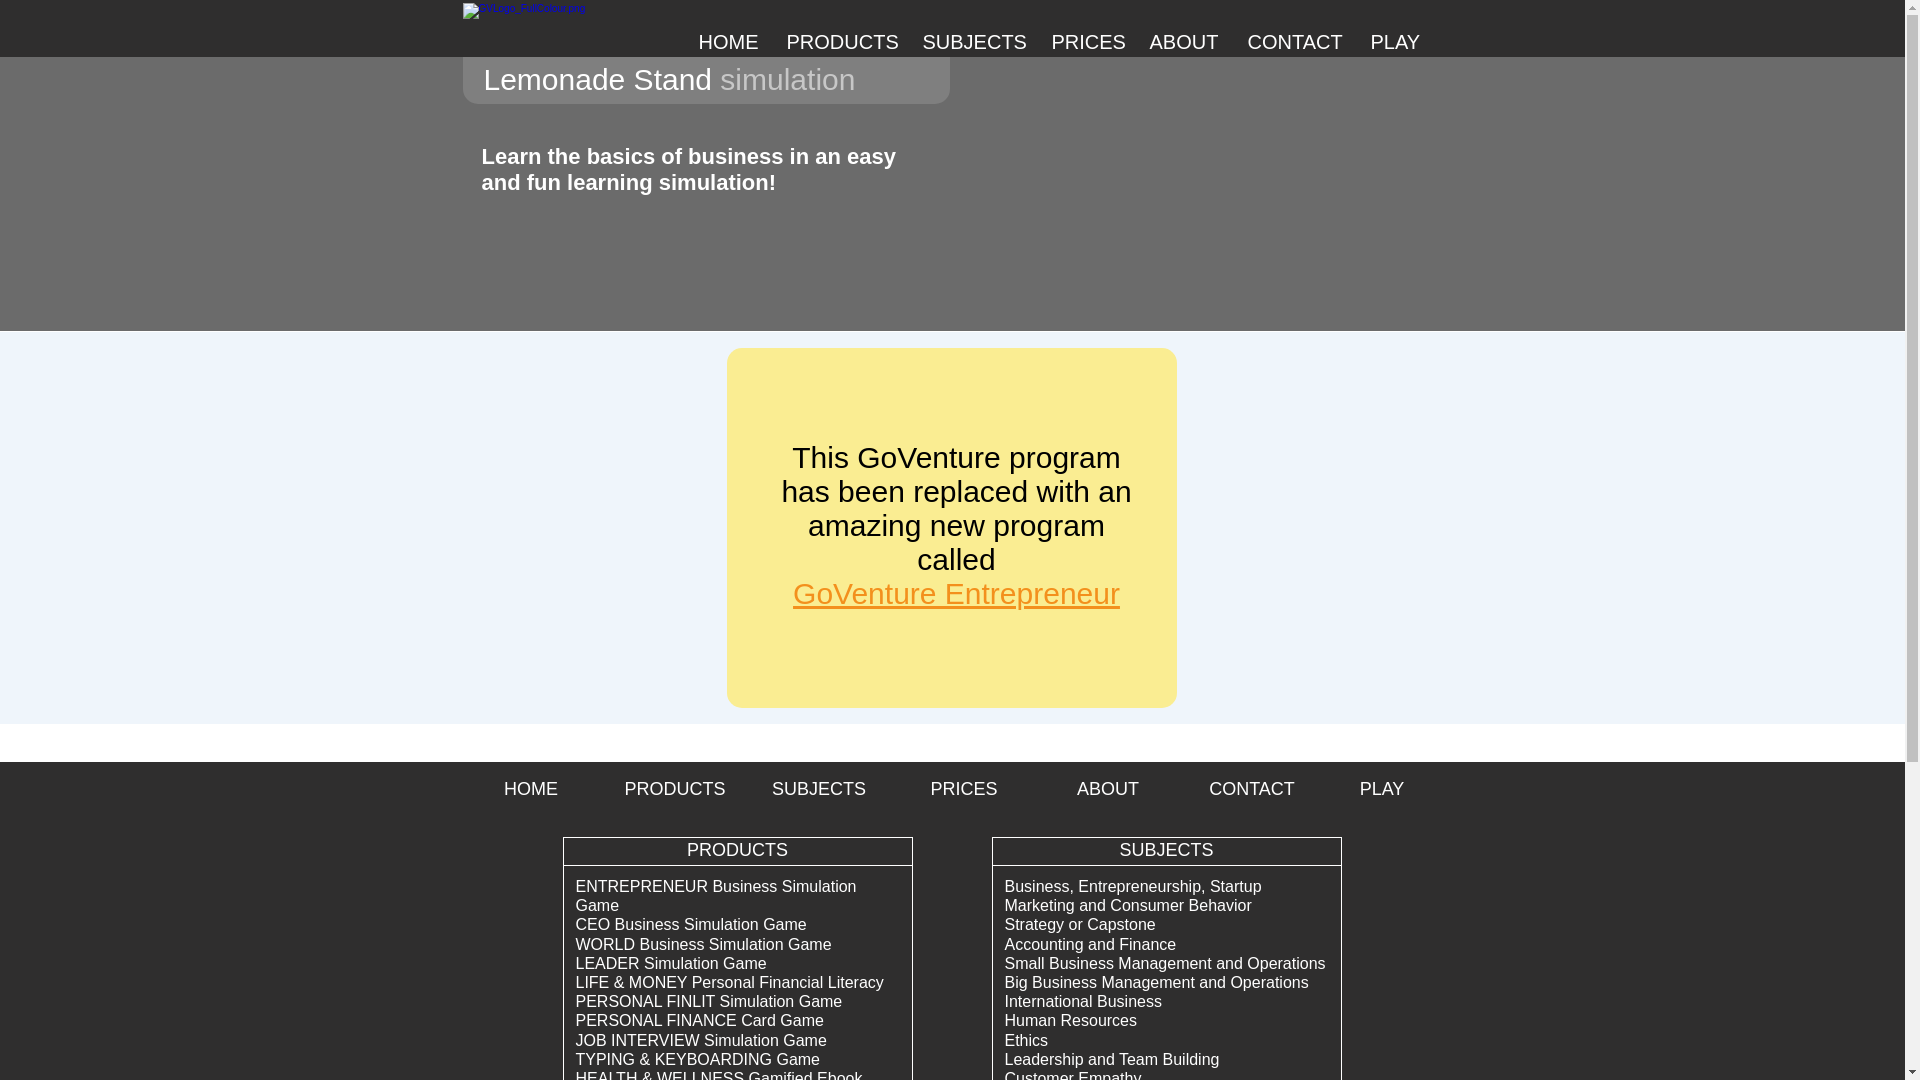 The image size is (1920, 1080). I want to click on SUBJECTS, so click(1166, 850).